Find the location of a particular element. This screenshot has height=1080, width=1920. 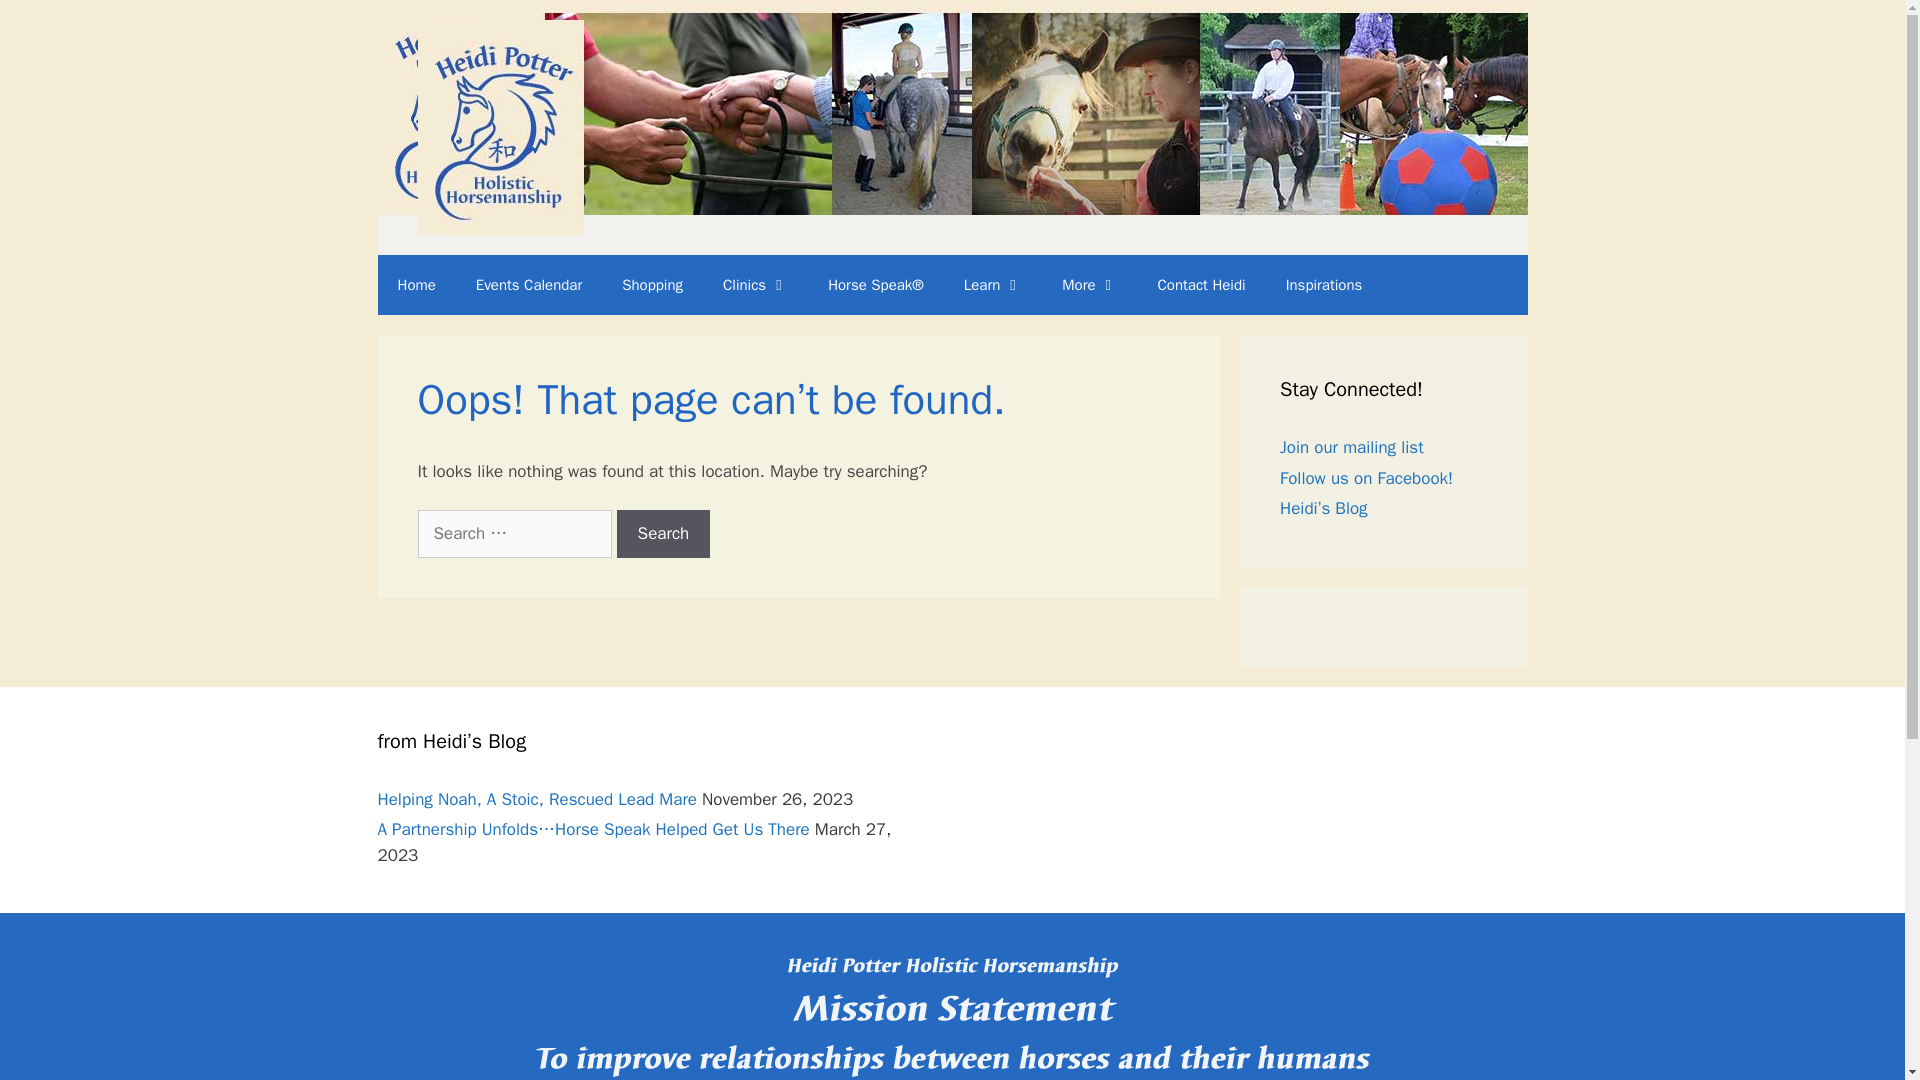

Search is located at coordinates (663, 534).